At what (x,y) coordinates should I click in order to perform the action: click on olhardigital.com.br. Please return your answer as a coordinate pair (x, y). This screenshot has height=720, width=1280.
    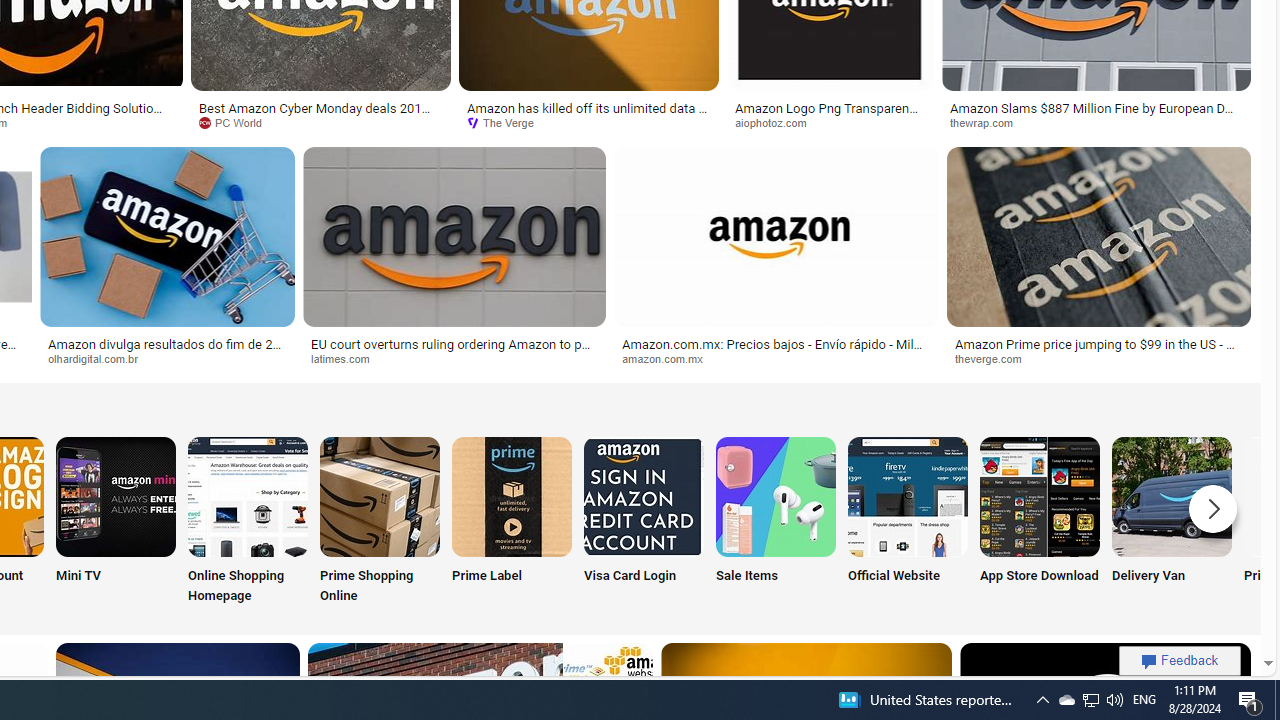
    Looking at the image, I should click on (167, 359).